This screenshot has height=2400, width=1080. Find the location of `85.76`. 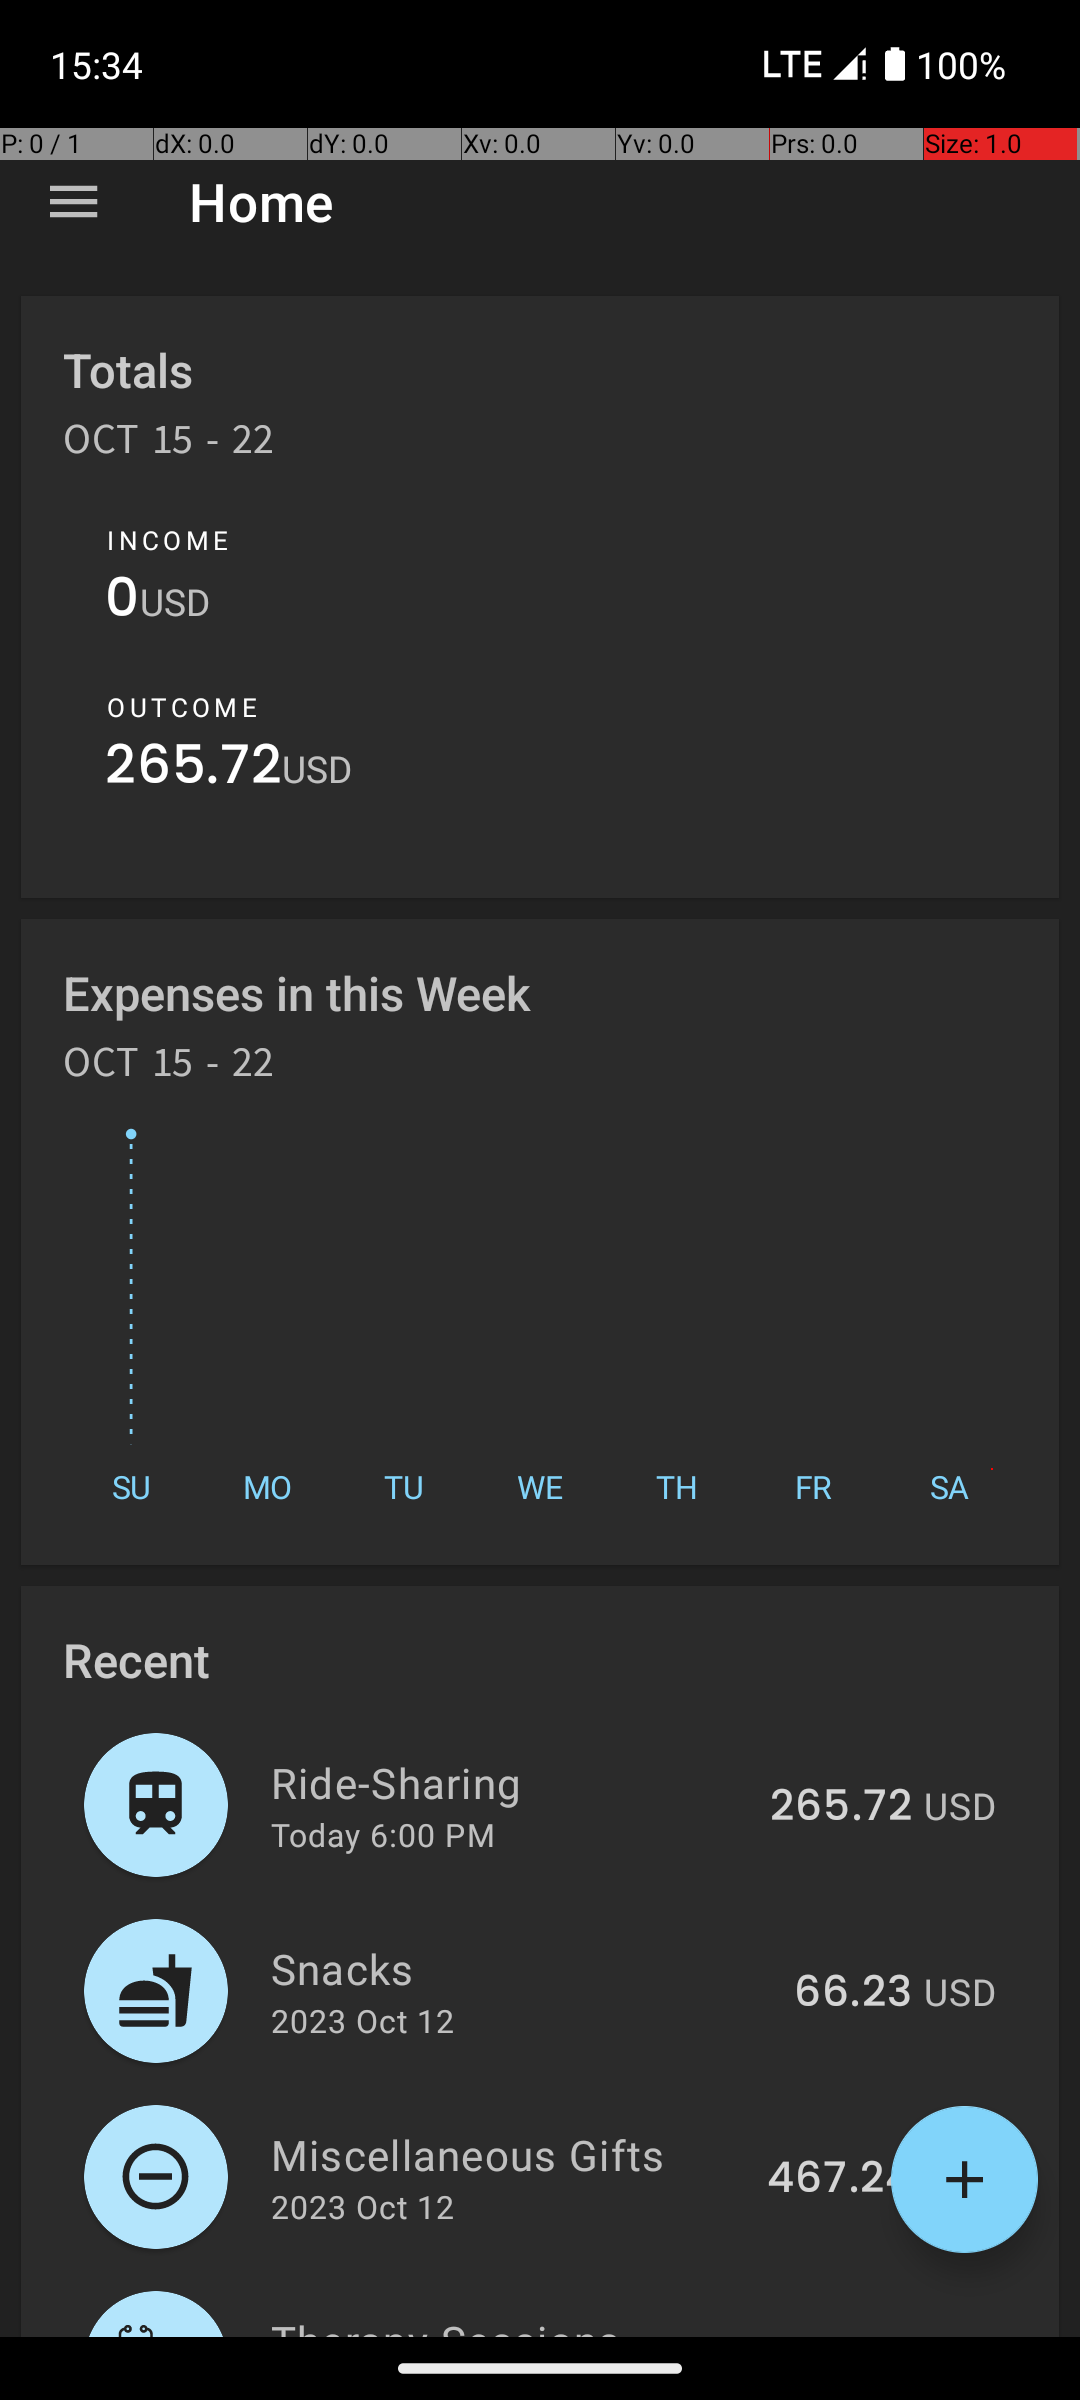

85.76 is located at coordinates (852, 2334).